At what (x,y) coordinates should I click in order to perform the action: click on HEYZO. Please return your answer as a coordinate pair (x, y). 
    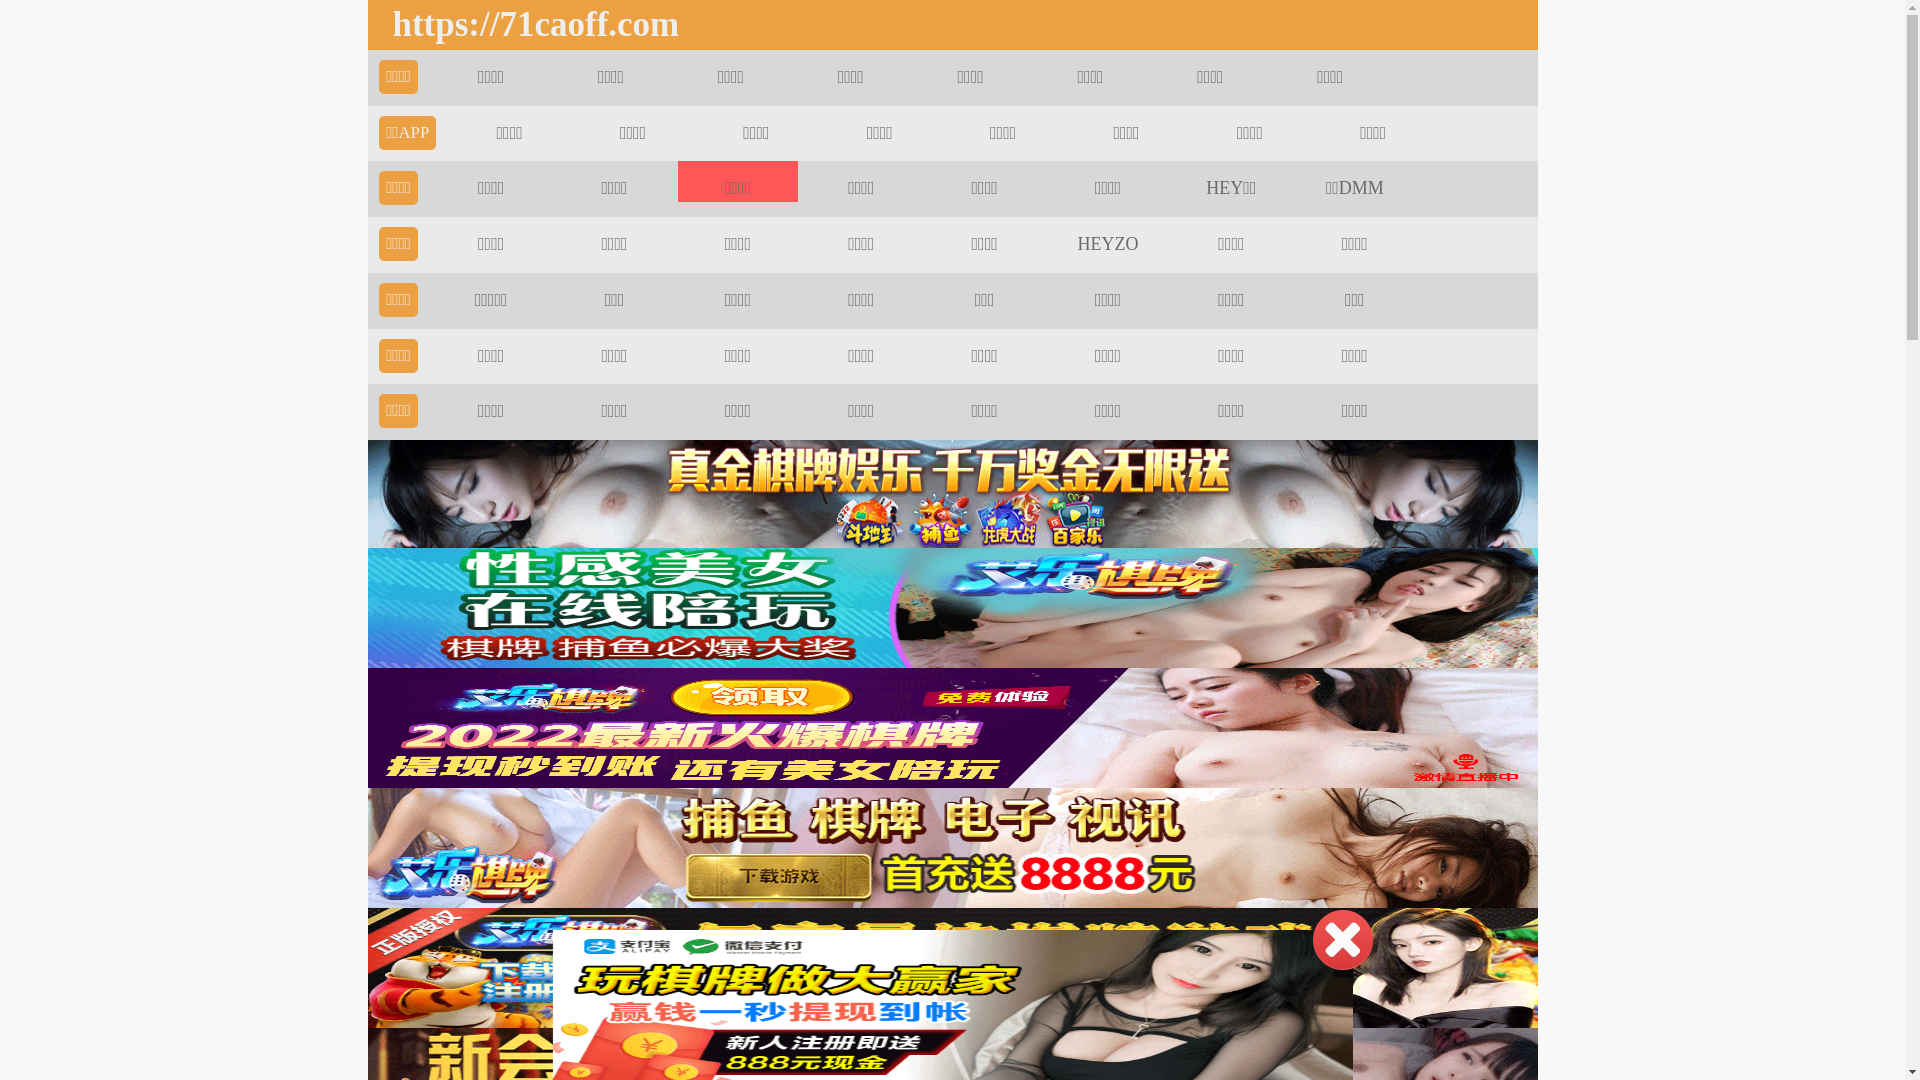
    Looking at the image, I should click on (1108, 244).